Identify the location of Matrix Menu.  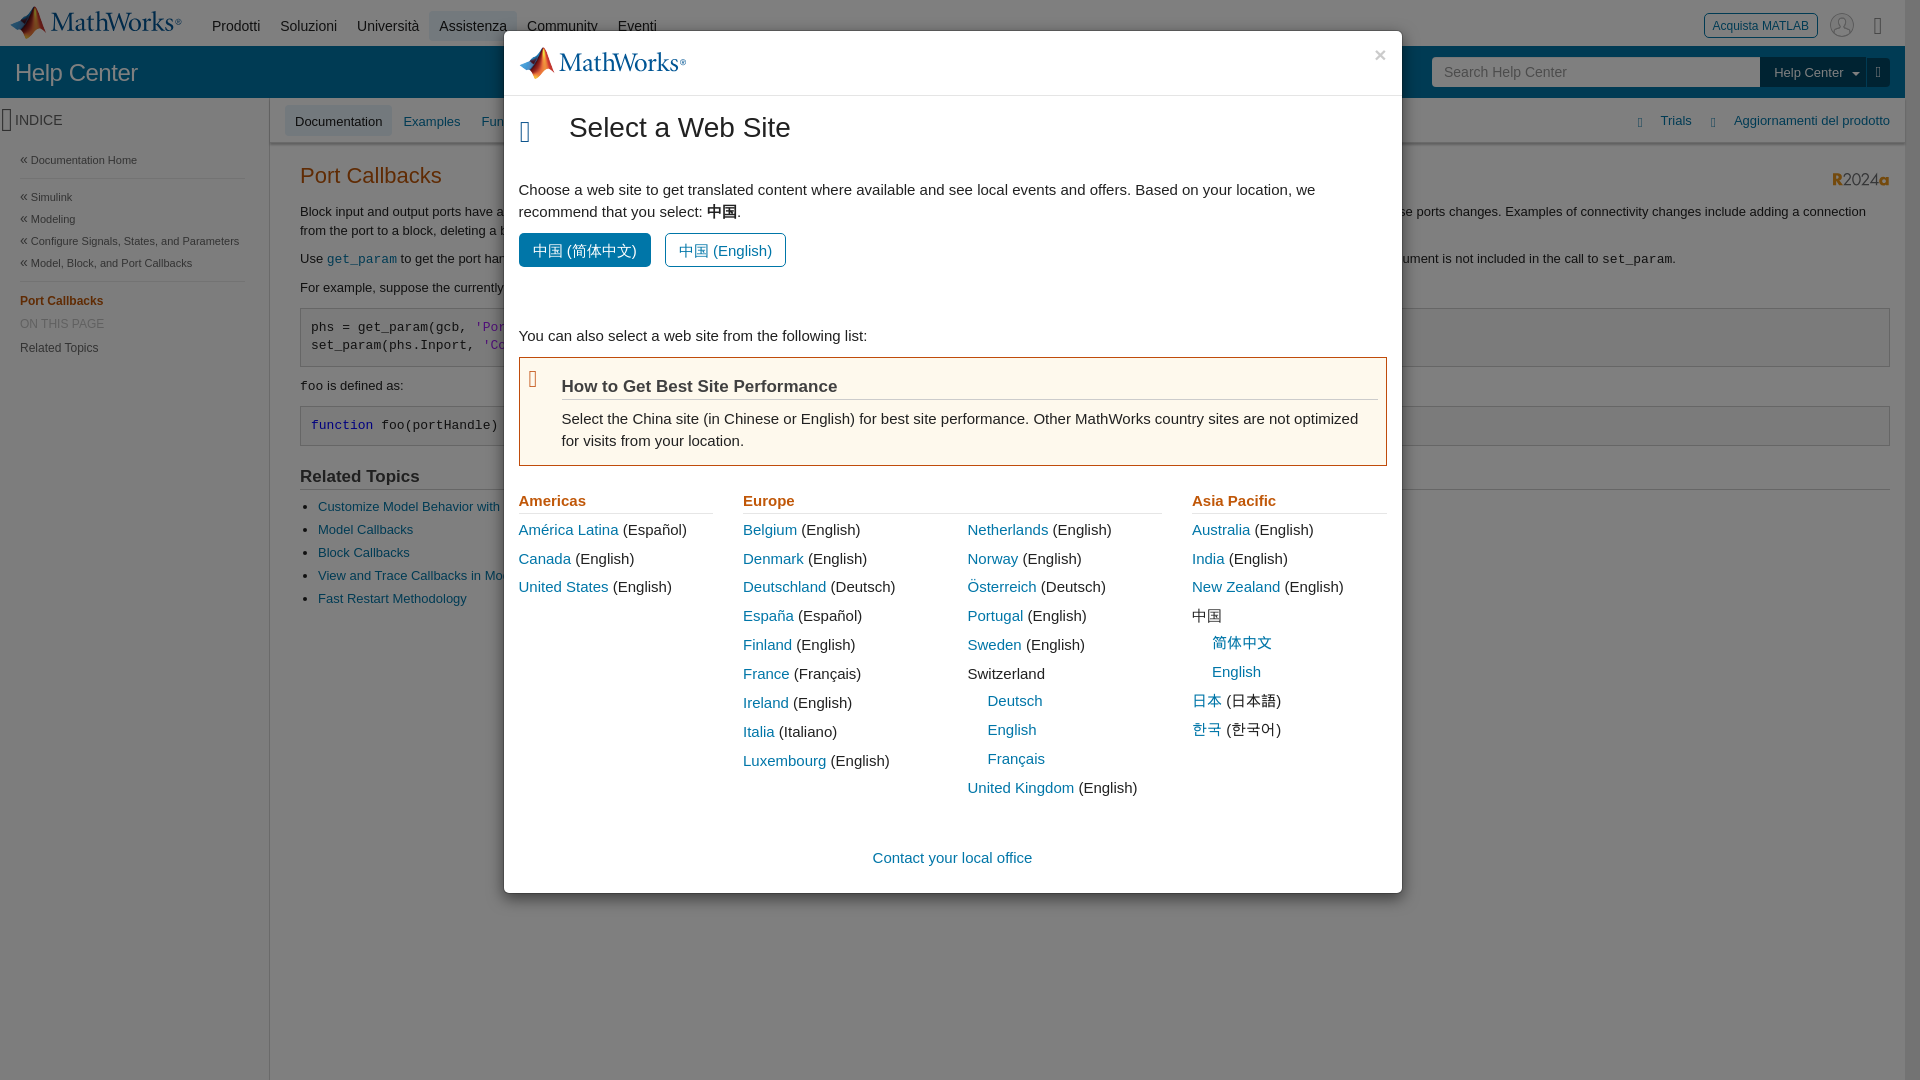
(562, 26).